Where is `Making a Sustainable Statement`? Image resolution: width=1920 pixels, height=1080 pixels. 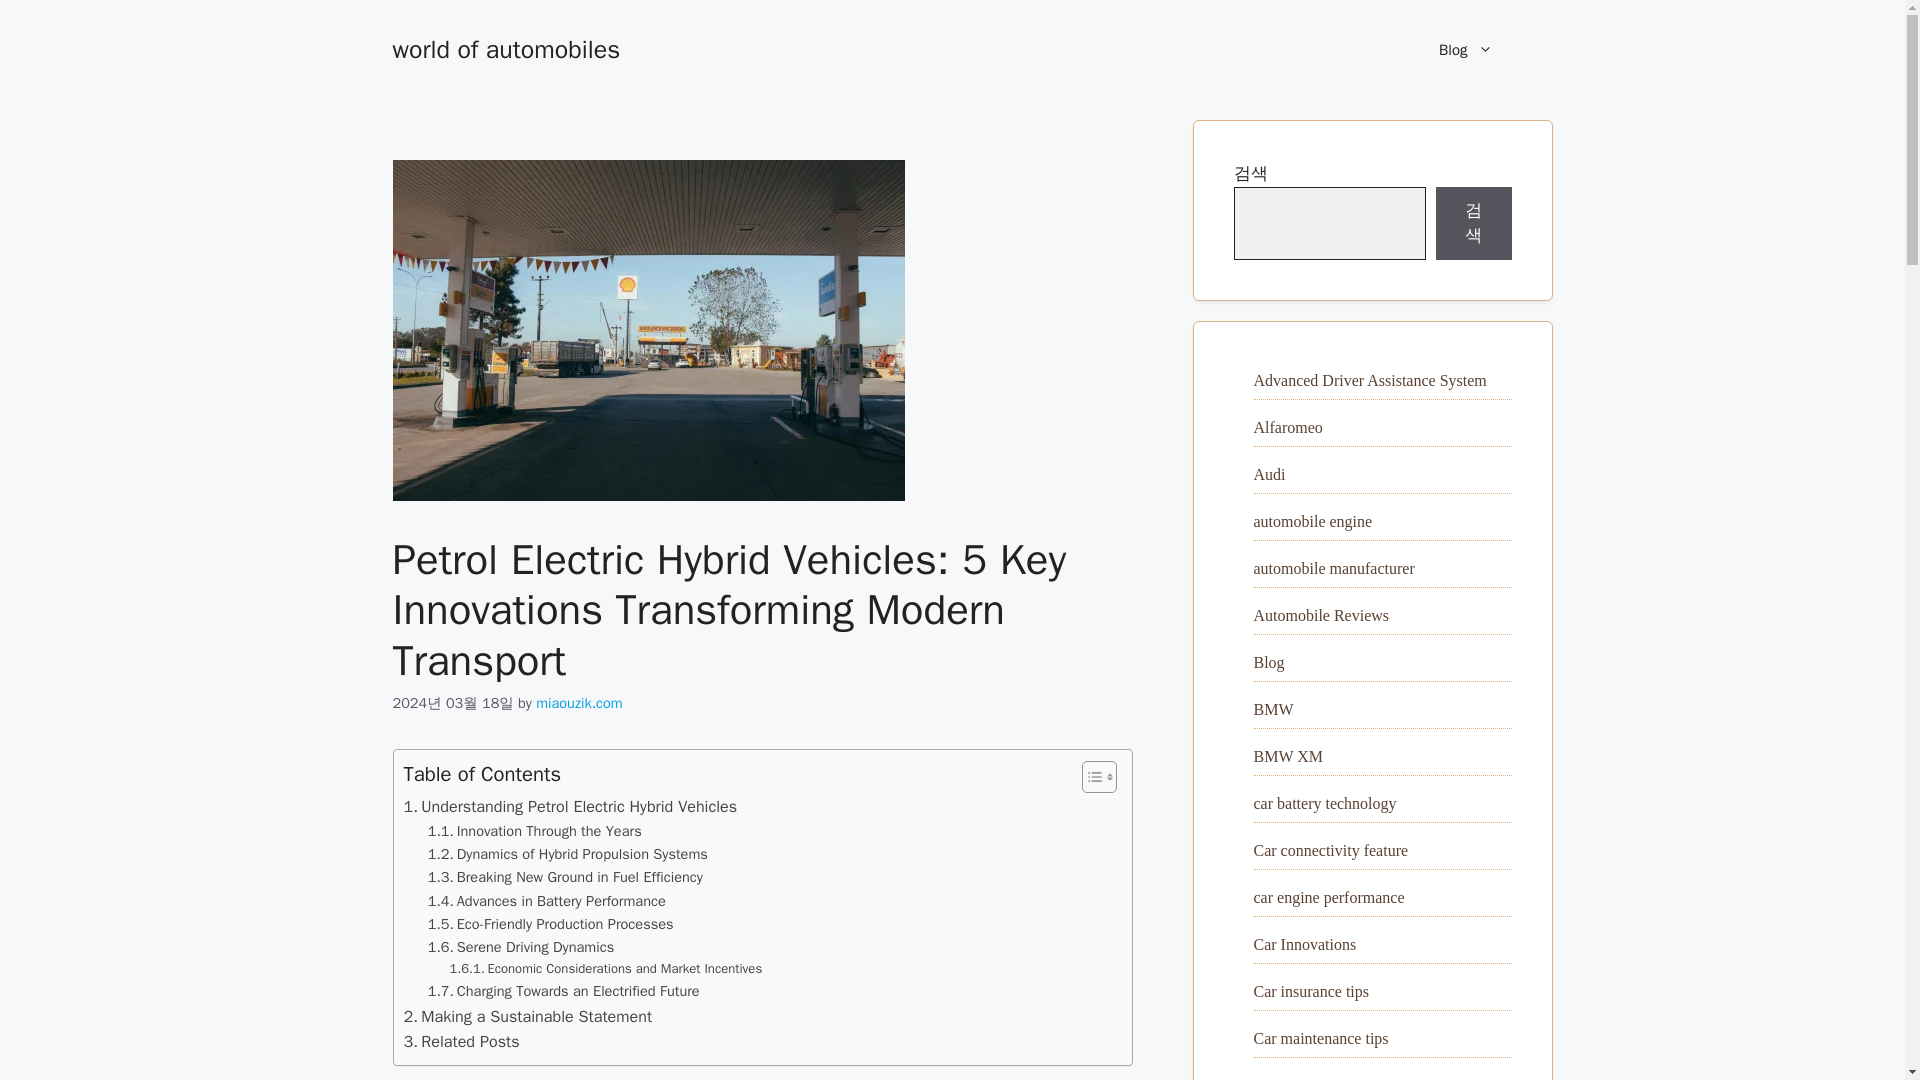 Making a Sustainable Statement is located at coordinates (528, 1017).